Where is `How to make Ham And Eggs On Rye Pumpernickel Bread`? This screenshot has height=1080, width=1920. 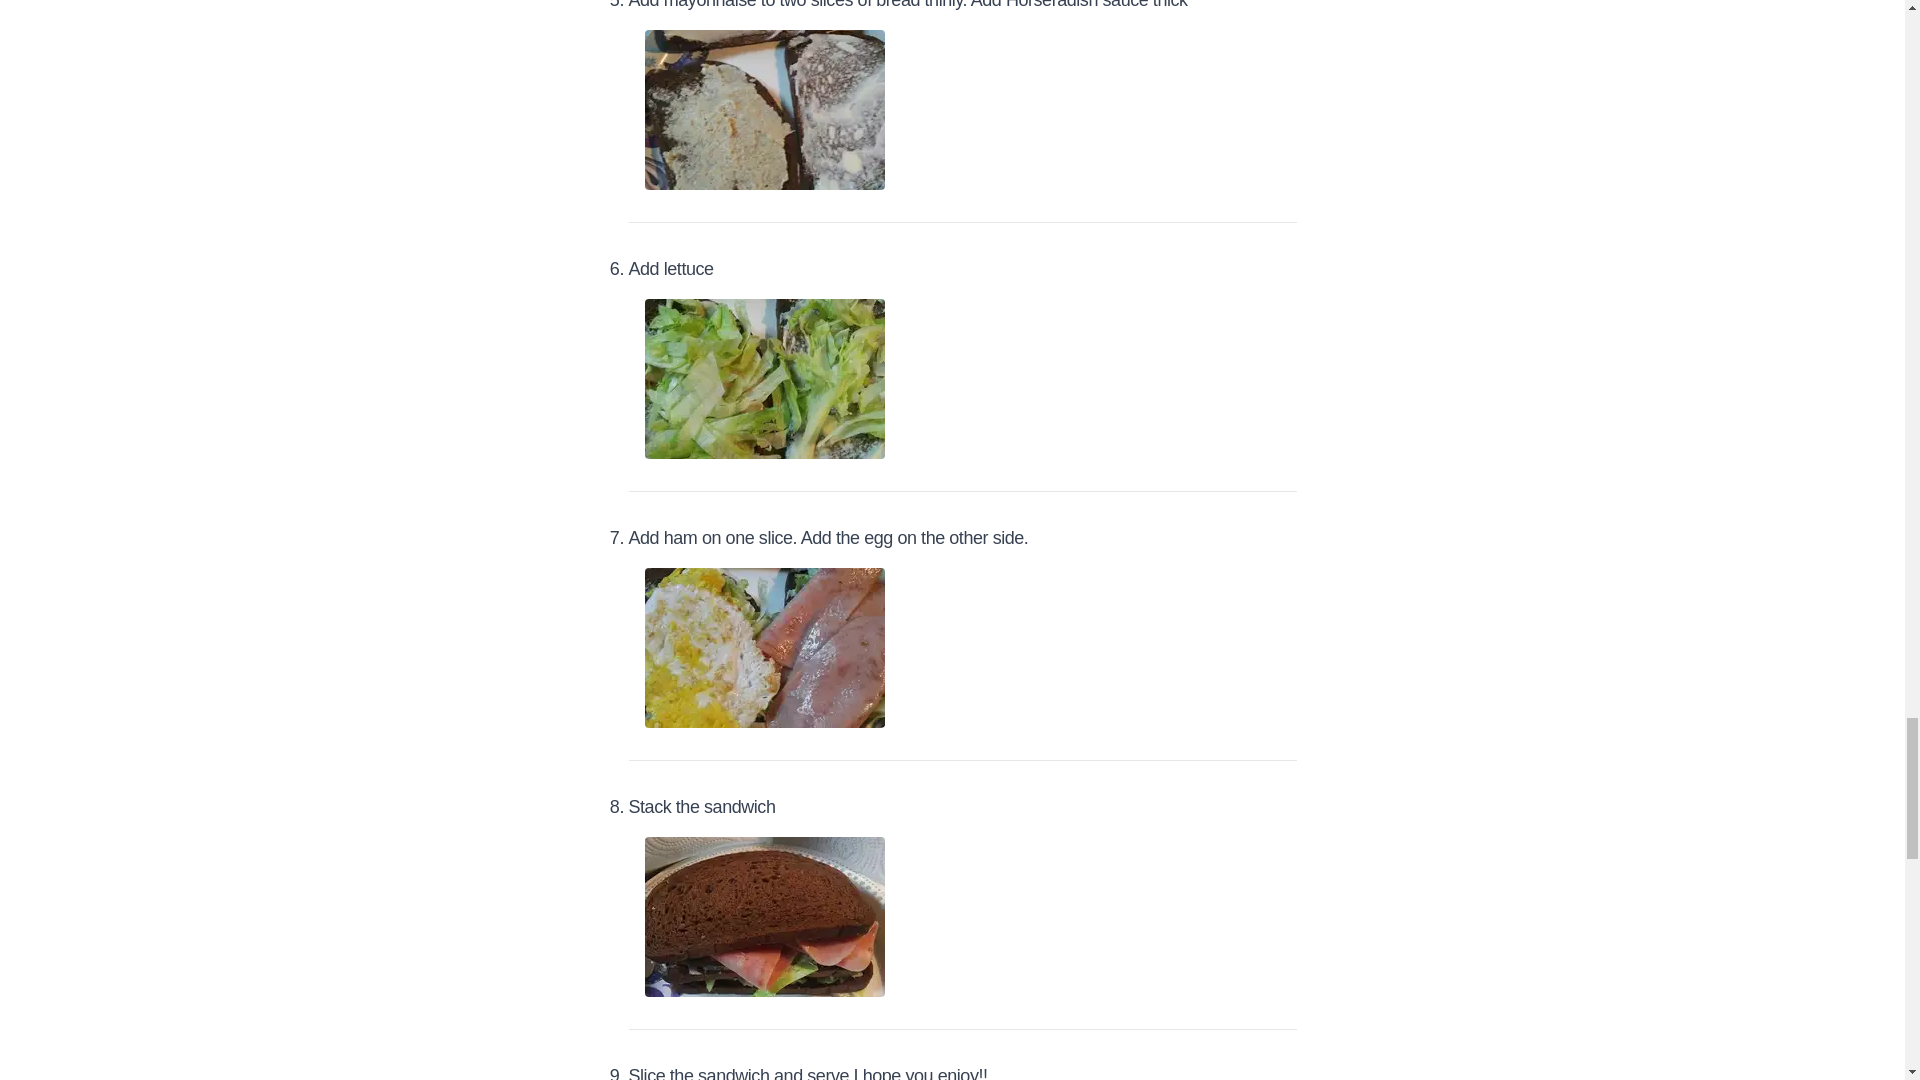
How to make Ham And Eggs On Rye Pumpernickel Bread is located at coordinates (763, 379).